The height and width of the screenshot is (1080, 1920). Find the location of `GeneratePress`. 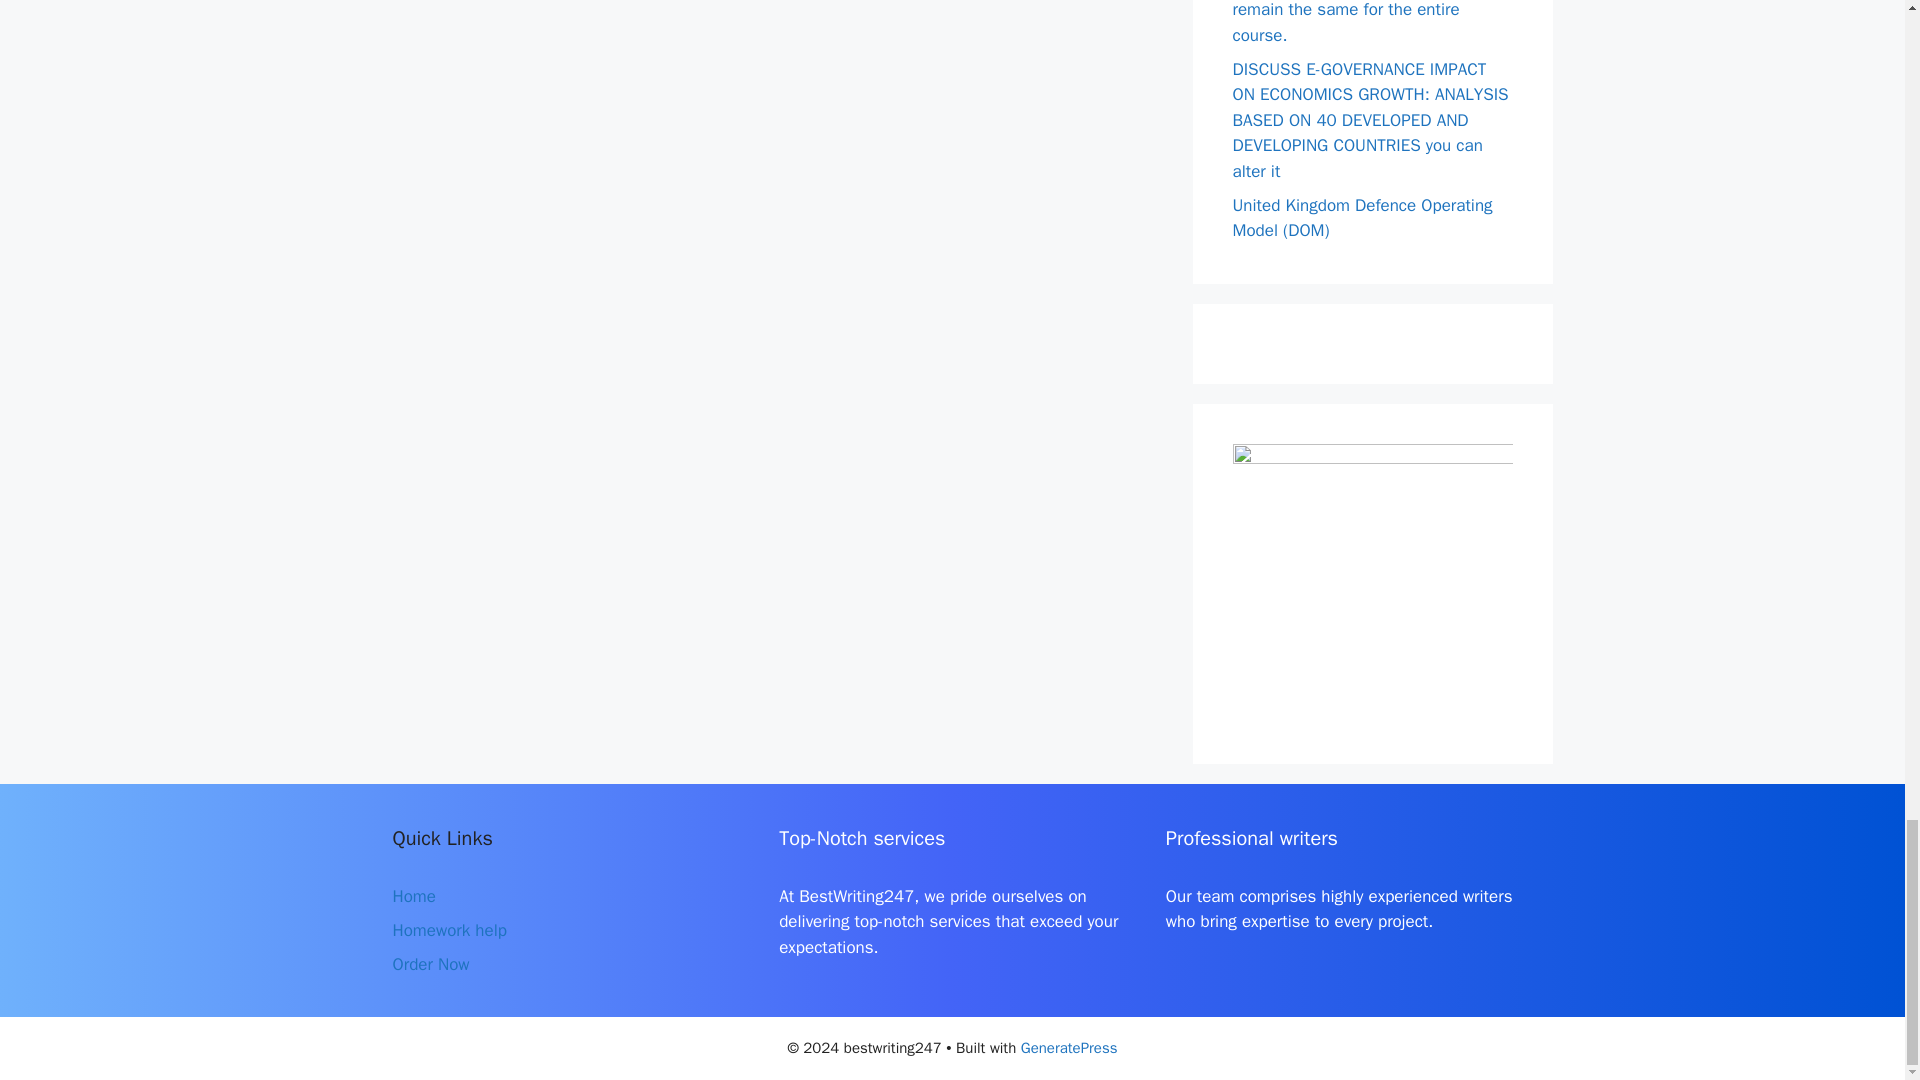

GeneratePress is located at coordinates (1069, 1048).